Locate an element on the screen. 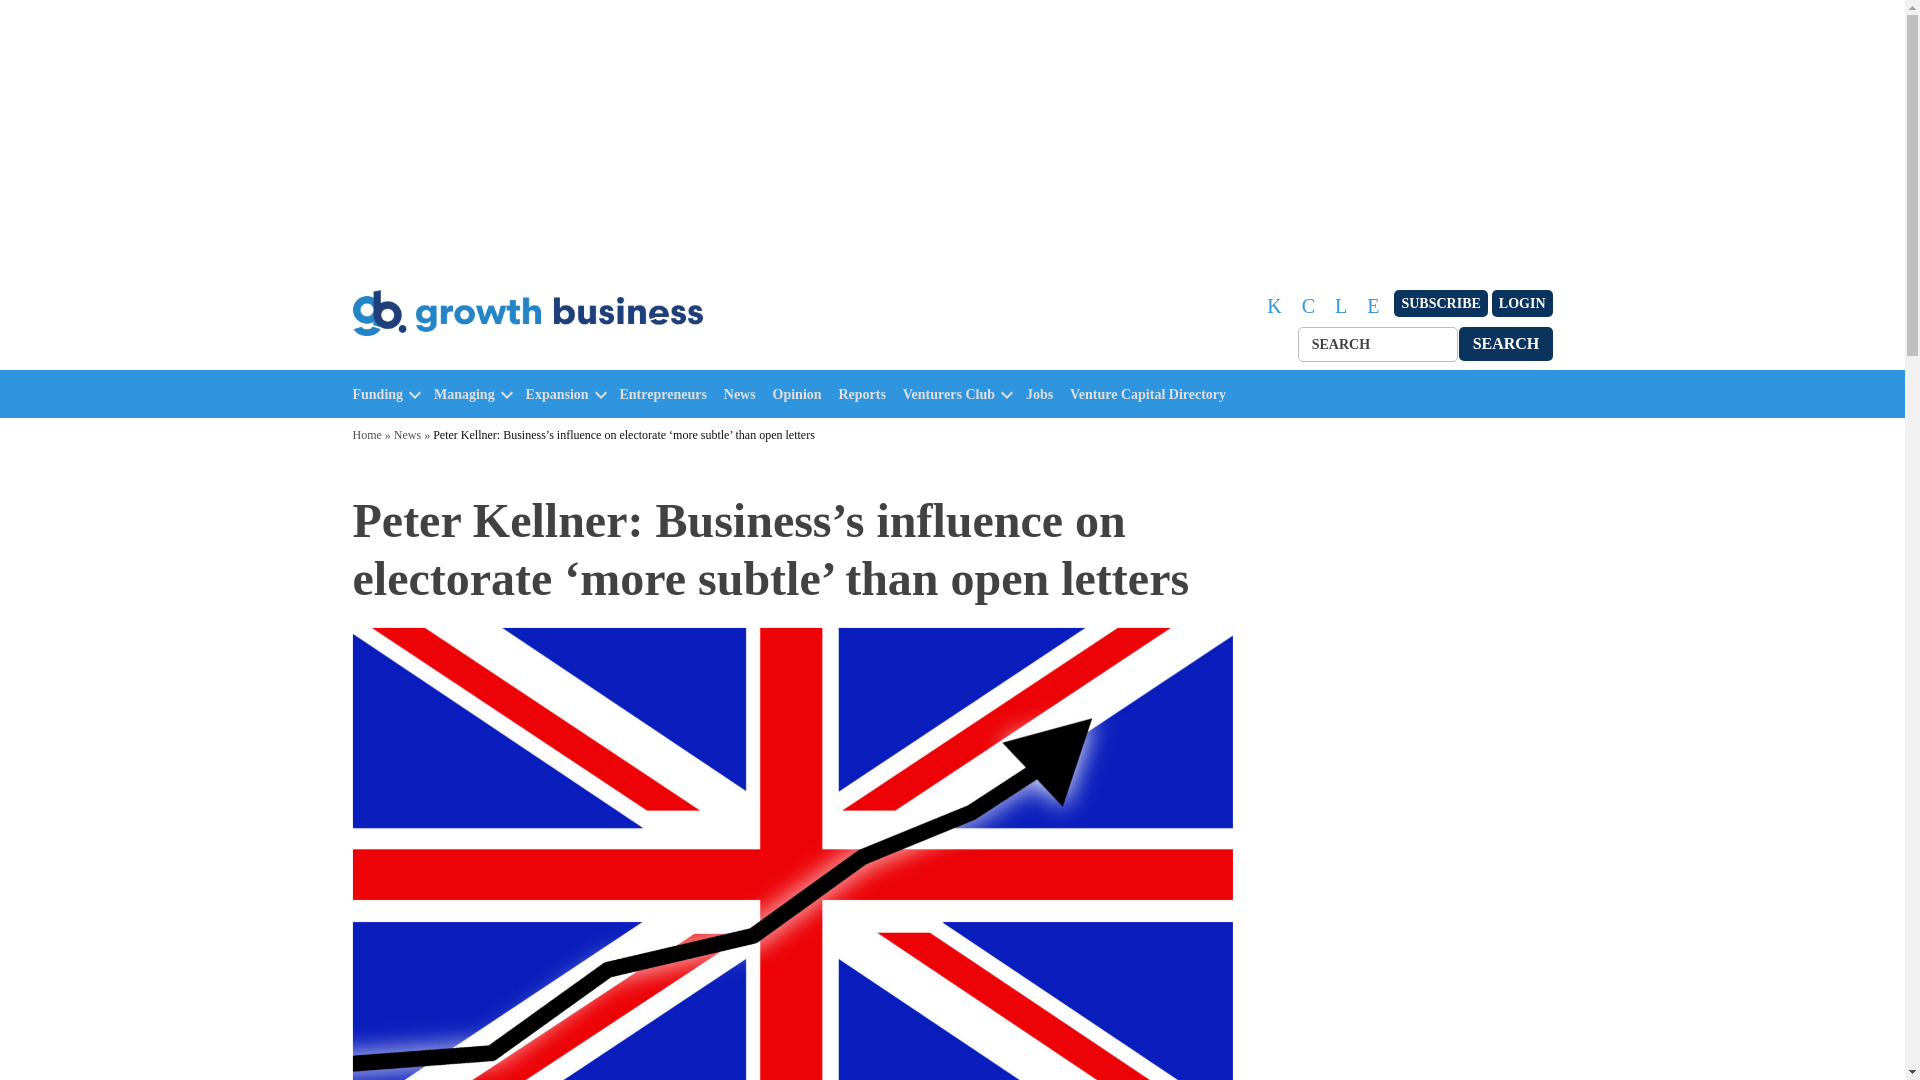  Entrepreneurs is located at coordinates (668, 394).